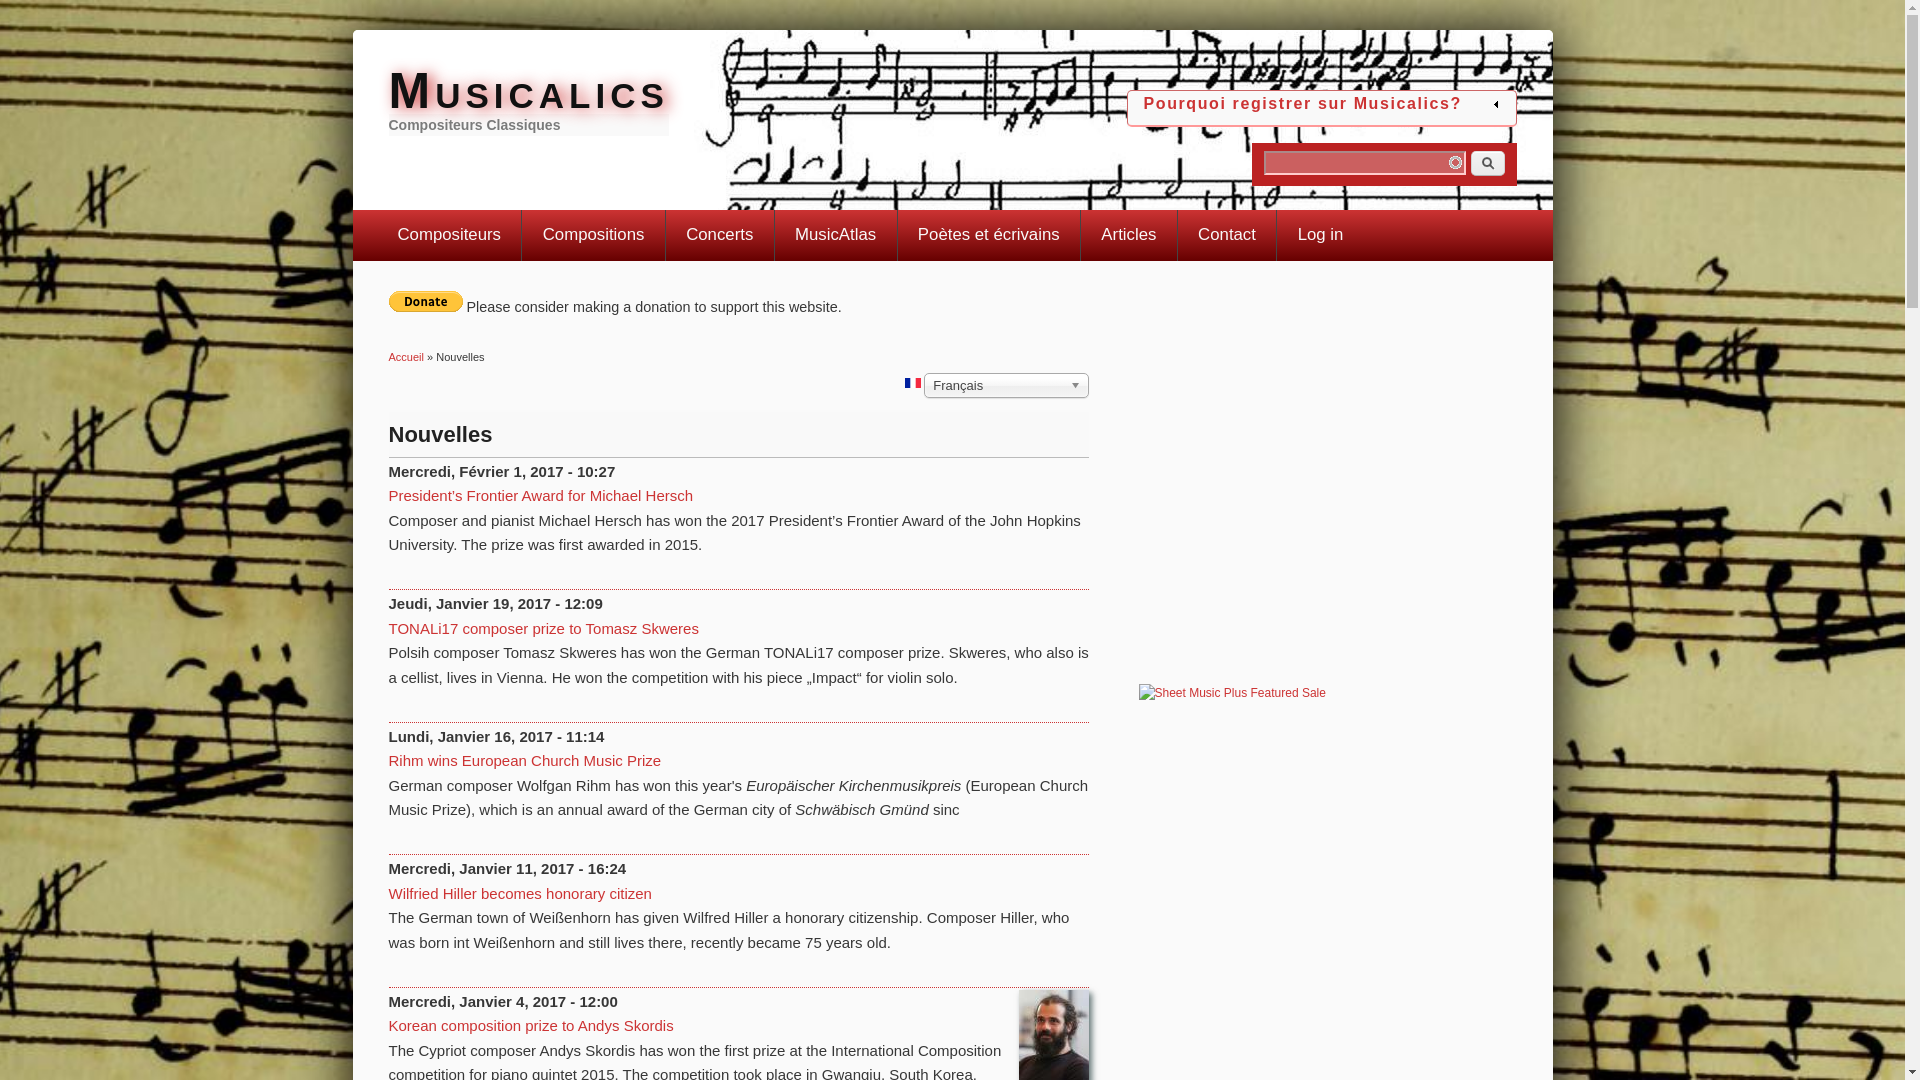 The image size is (1920, 1080). Describe the element at coordinates (528, 89) in the screenshot. I see `Musicalics` at that location.